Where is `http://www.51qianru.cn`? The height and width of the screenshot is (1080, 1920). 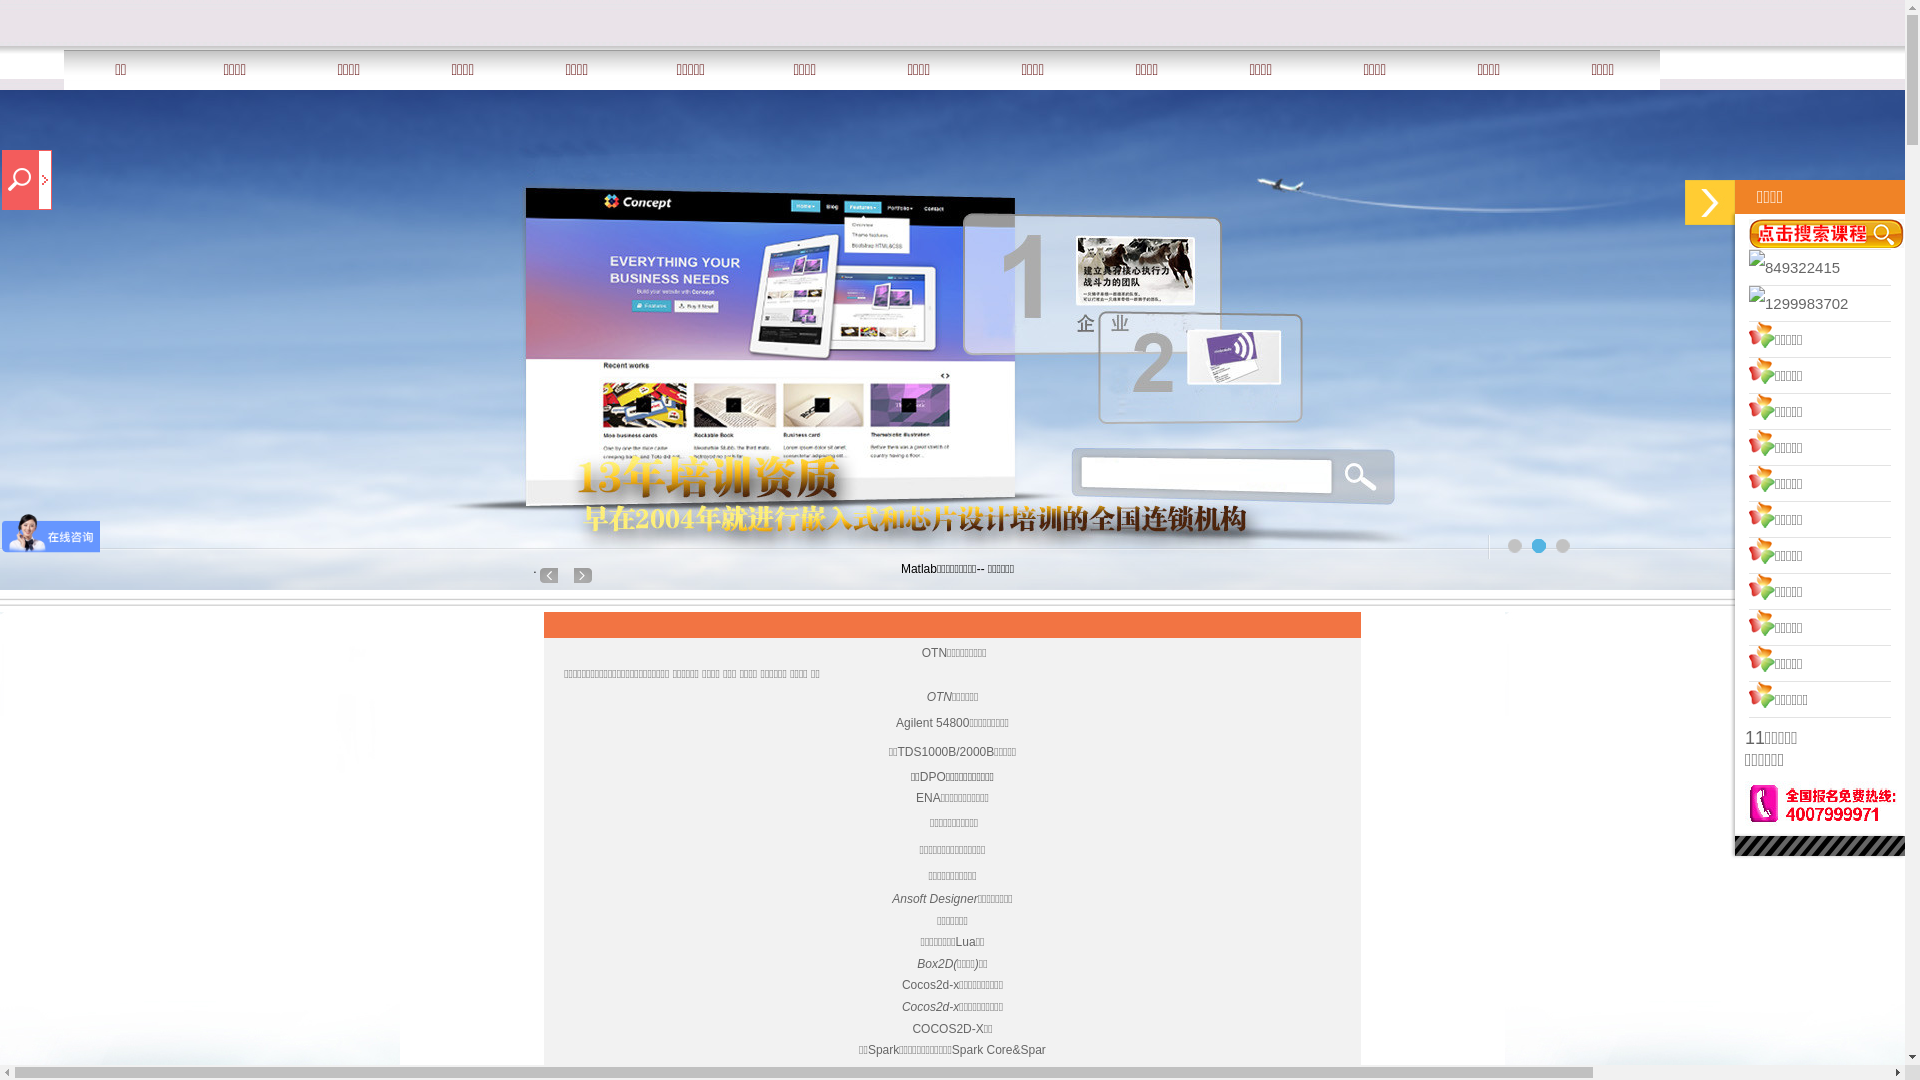
http://www.51qianru.cn is located at coordinates (1515, 546).